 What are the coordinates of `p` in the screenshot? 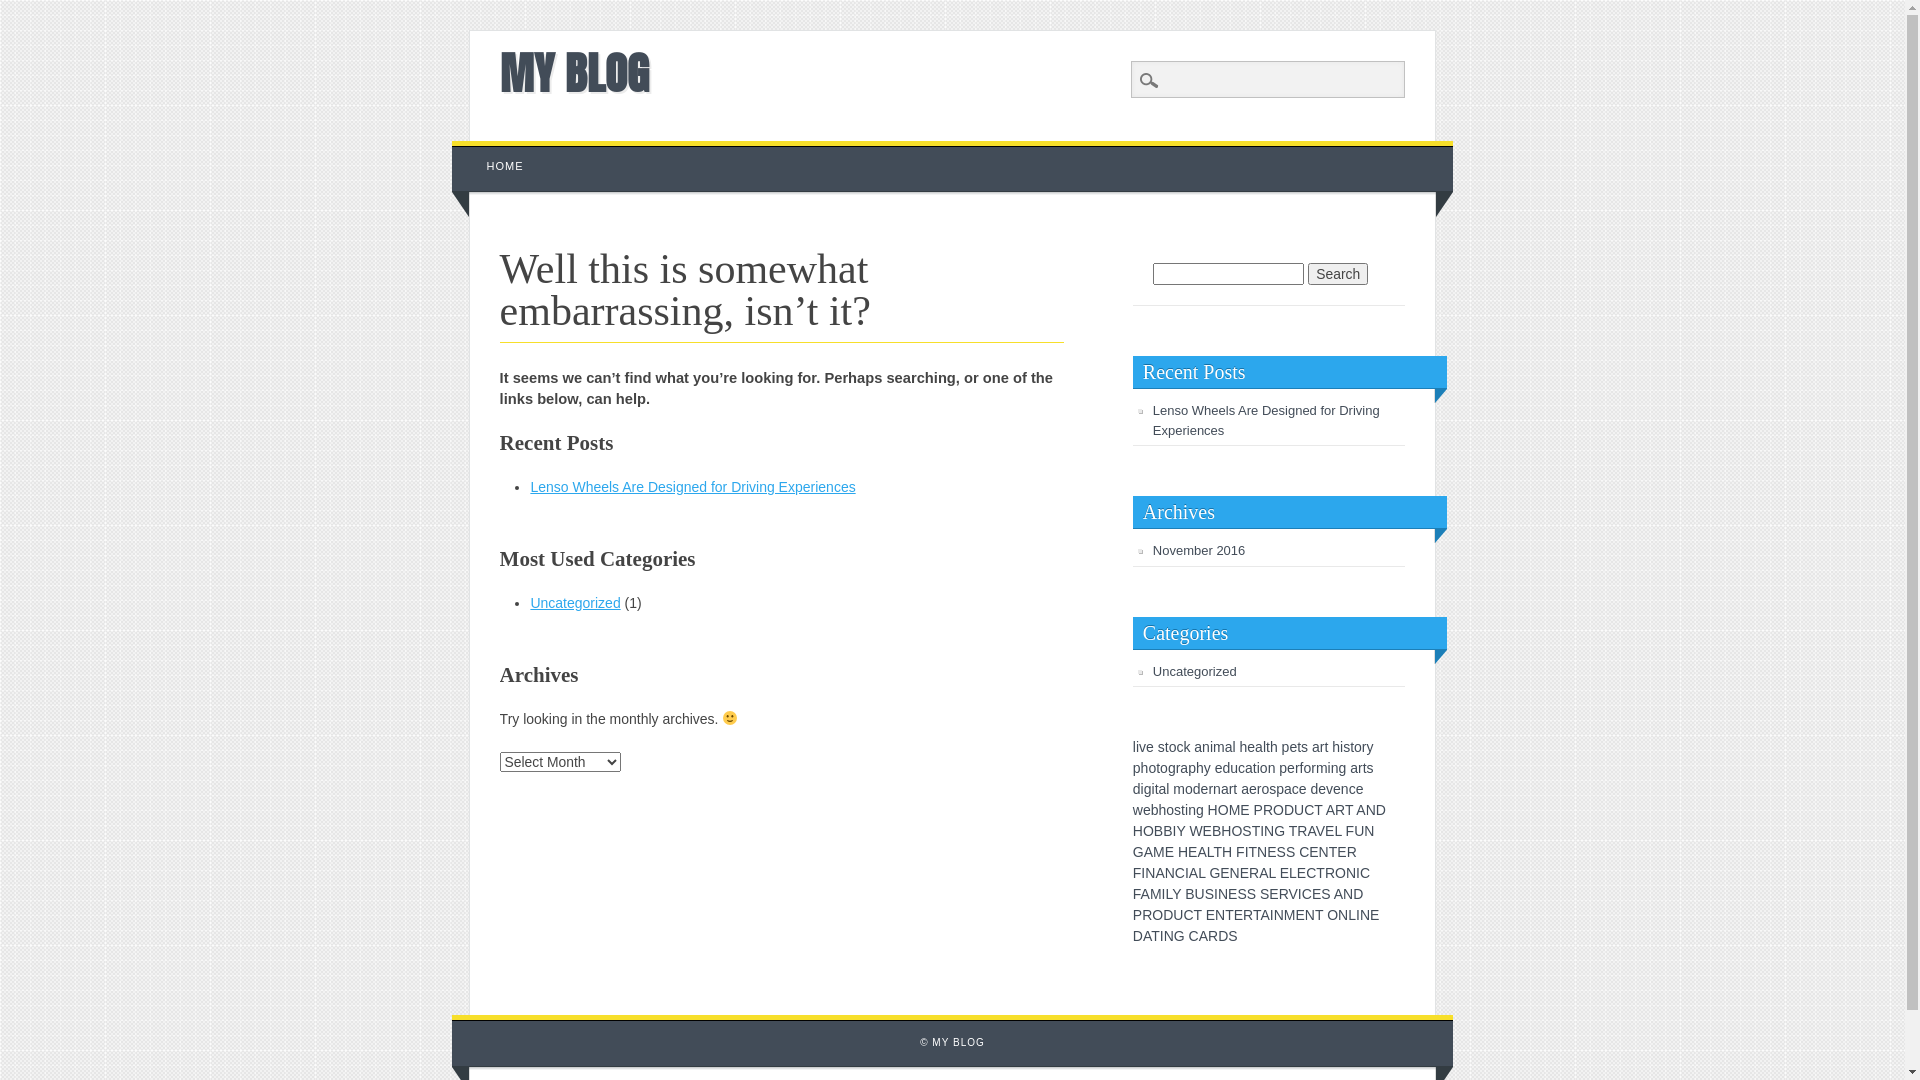 It's located at (1137, 768).